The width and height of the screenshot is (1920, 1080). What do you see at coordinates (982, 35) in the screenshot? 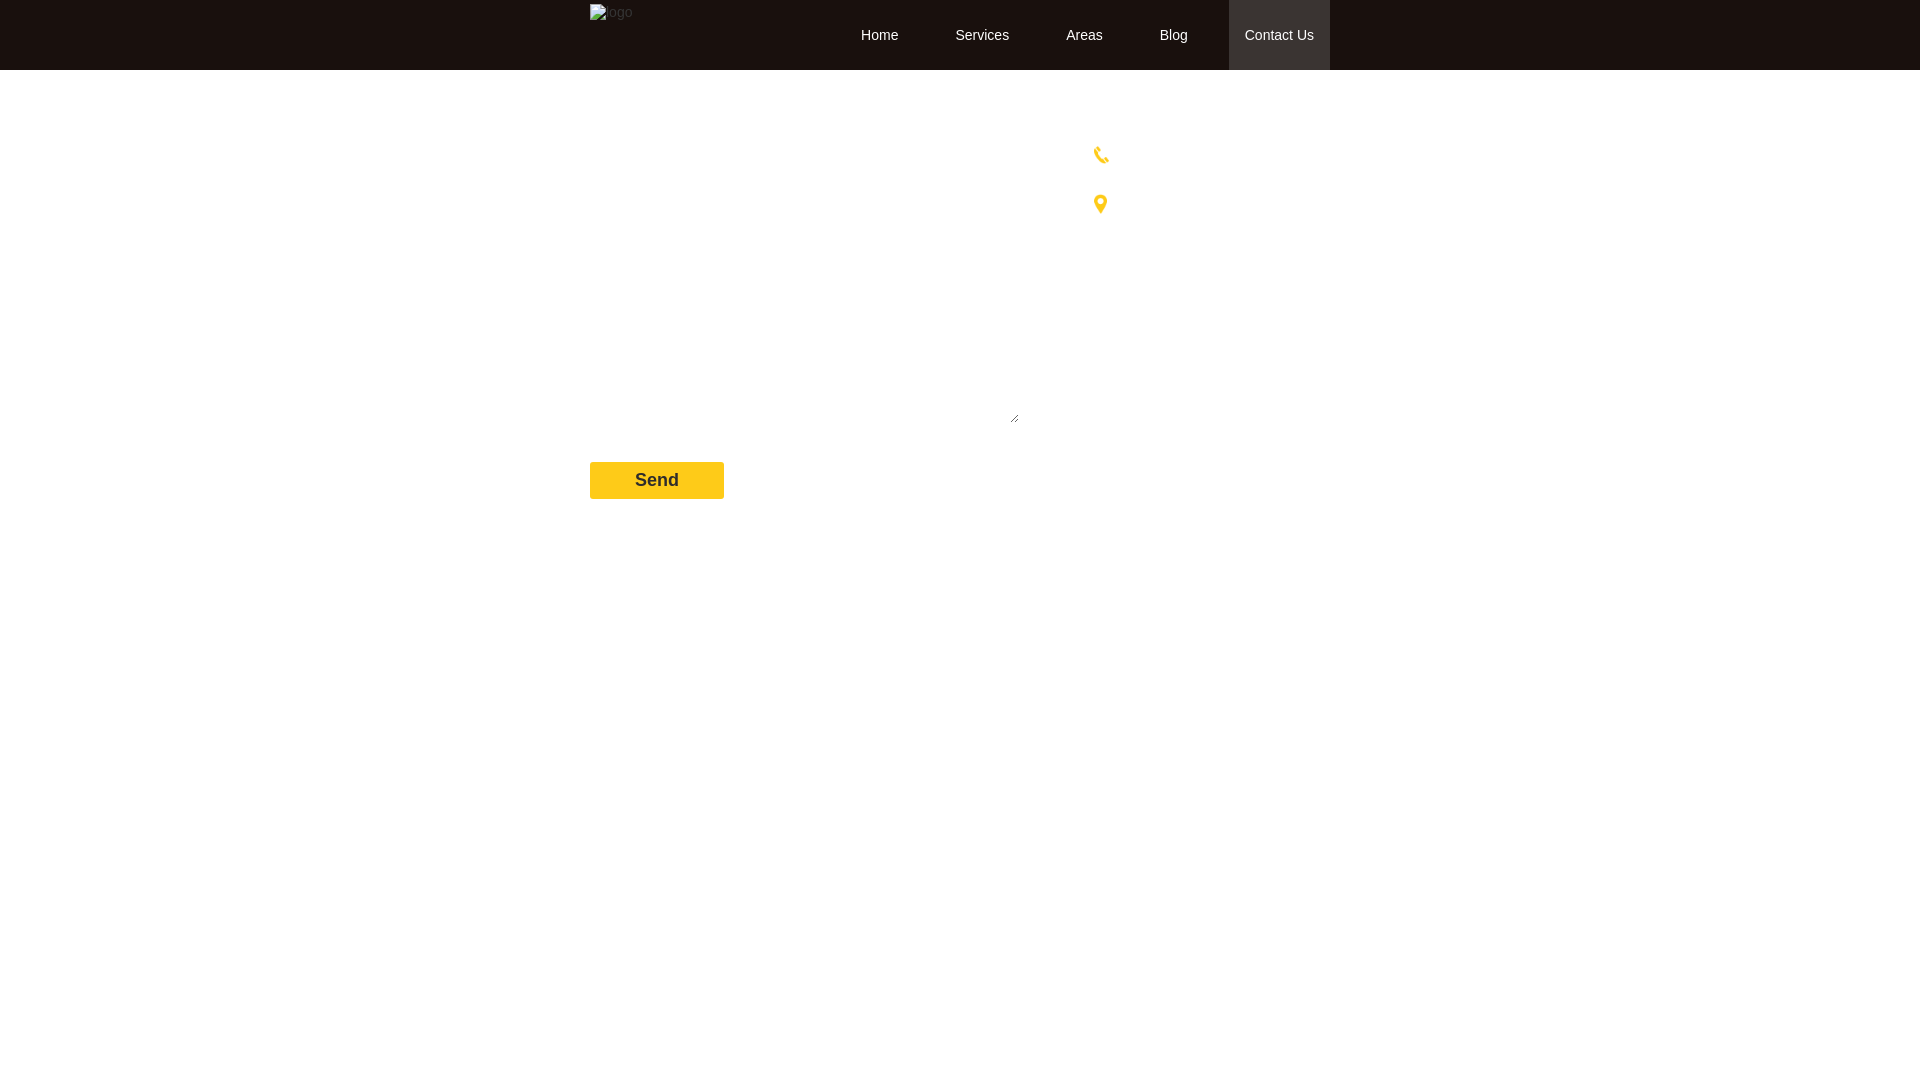
I see `Services` at bounding box center [982, 35].